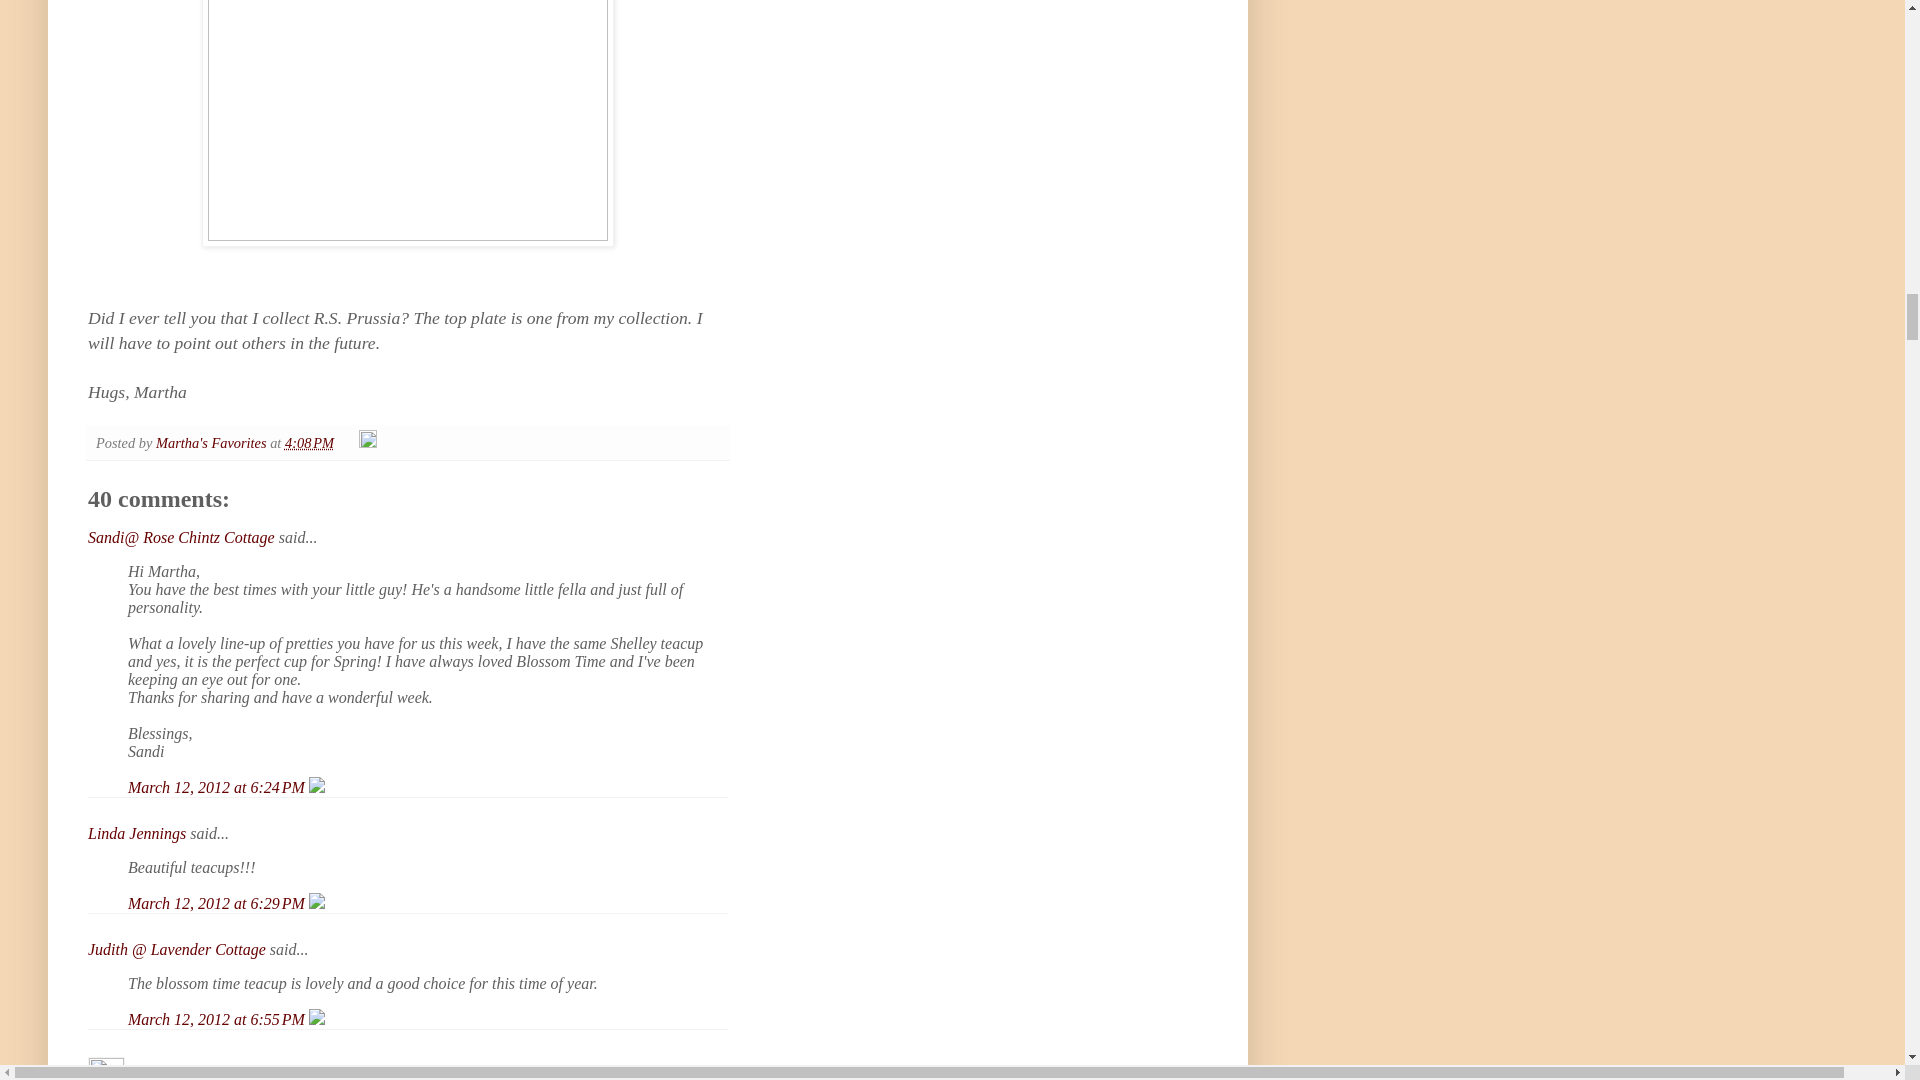 This screenshot has height=1080, width=1920. What do you see at coordinates (137, 834) in the screenshot?
I see `Linda Jennings` at bounding box center [137, 834].